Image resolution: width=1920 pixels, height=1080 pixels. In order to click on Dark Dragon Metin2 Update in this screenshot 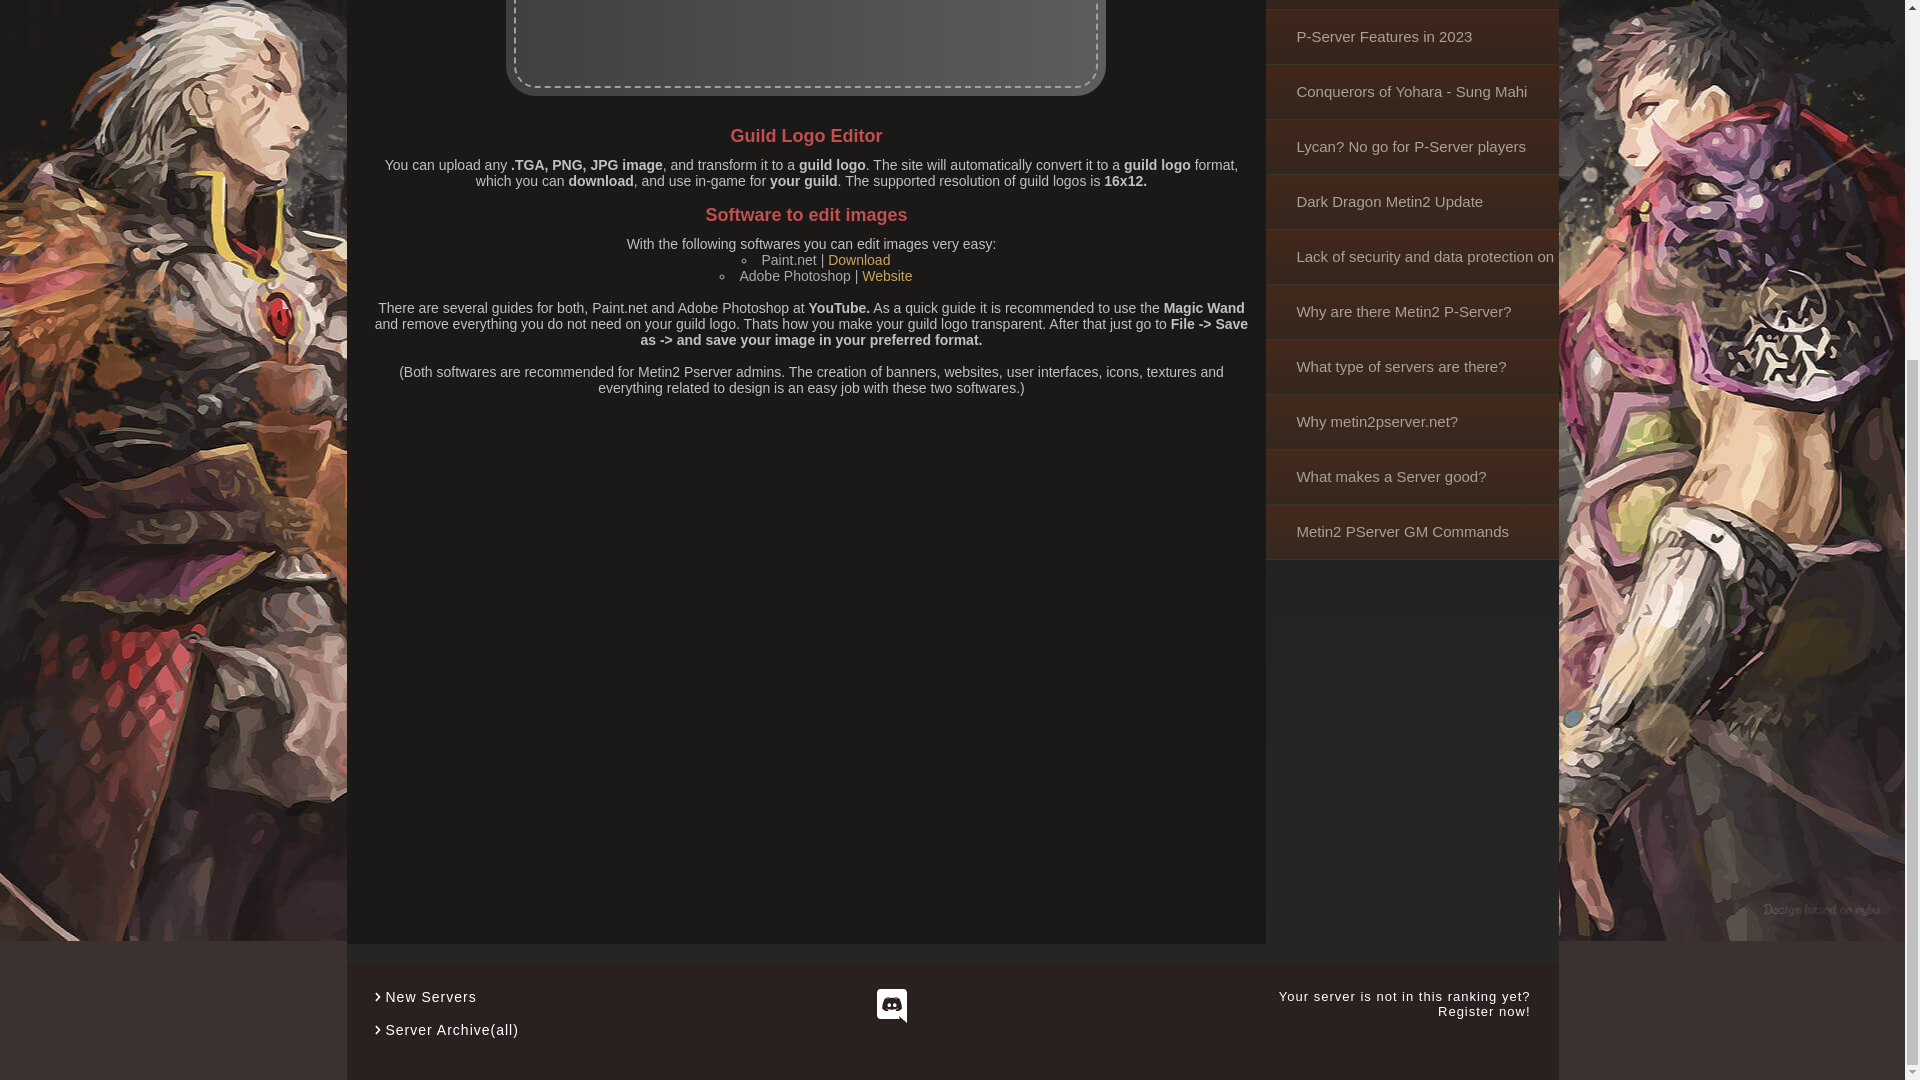, I will do `click(1411, 202)`.